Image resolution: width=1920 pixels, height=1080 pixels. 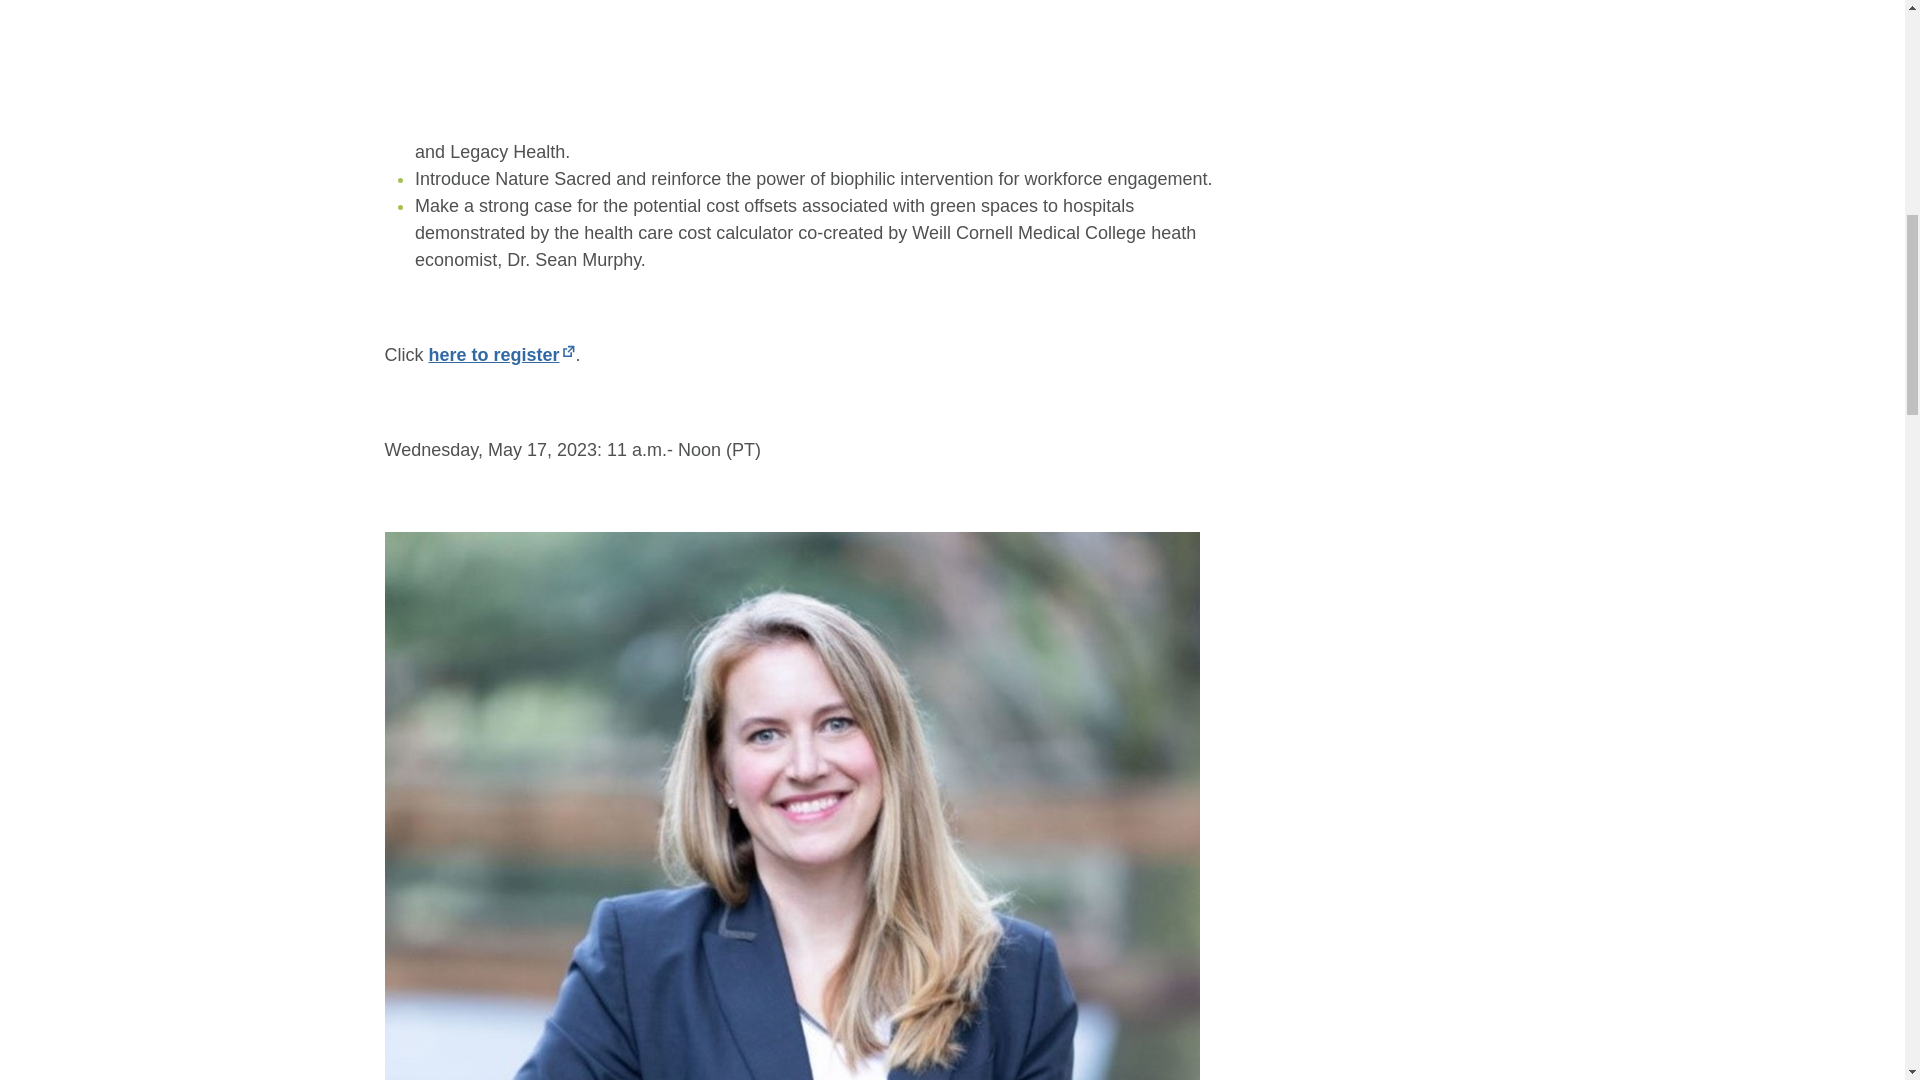 I want to click on here to register, so click(x=501, y=354).